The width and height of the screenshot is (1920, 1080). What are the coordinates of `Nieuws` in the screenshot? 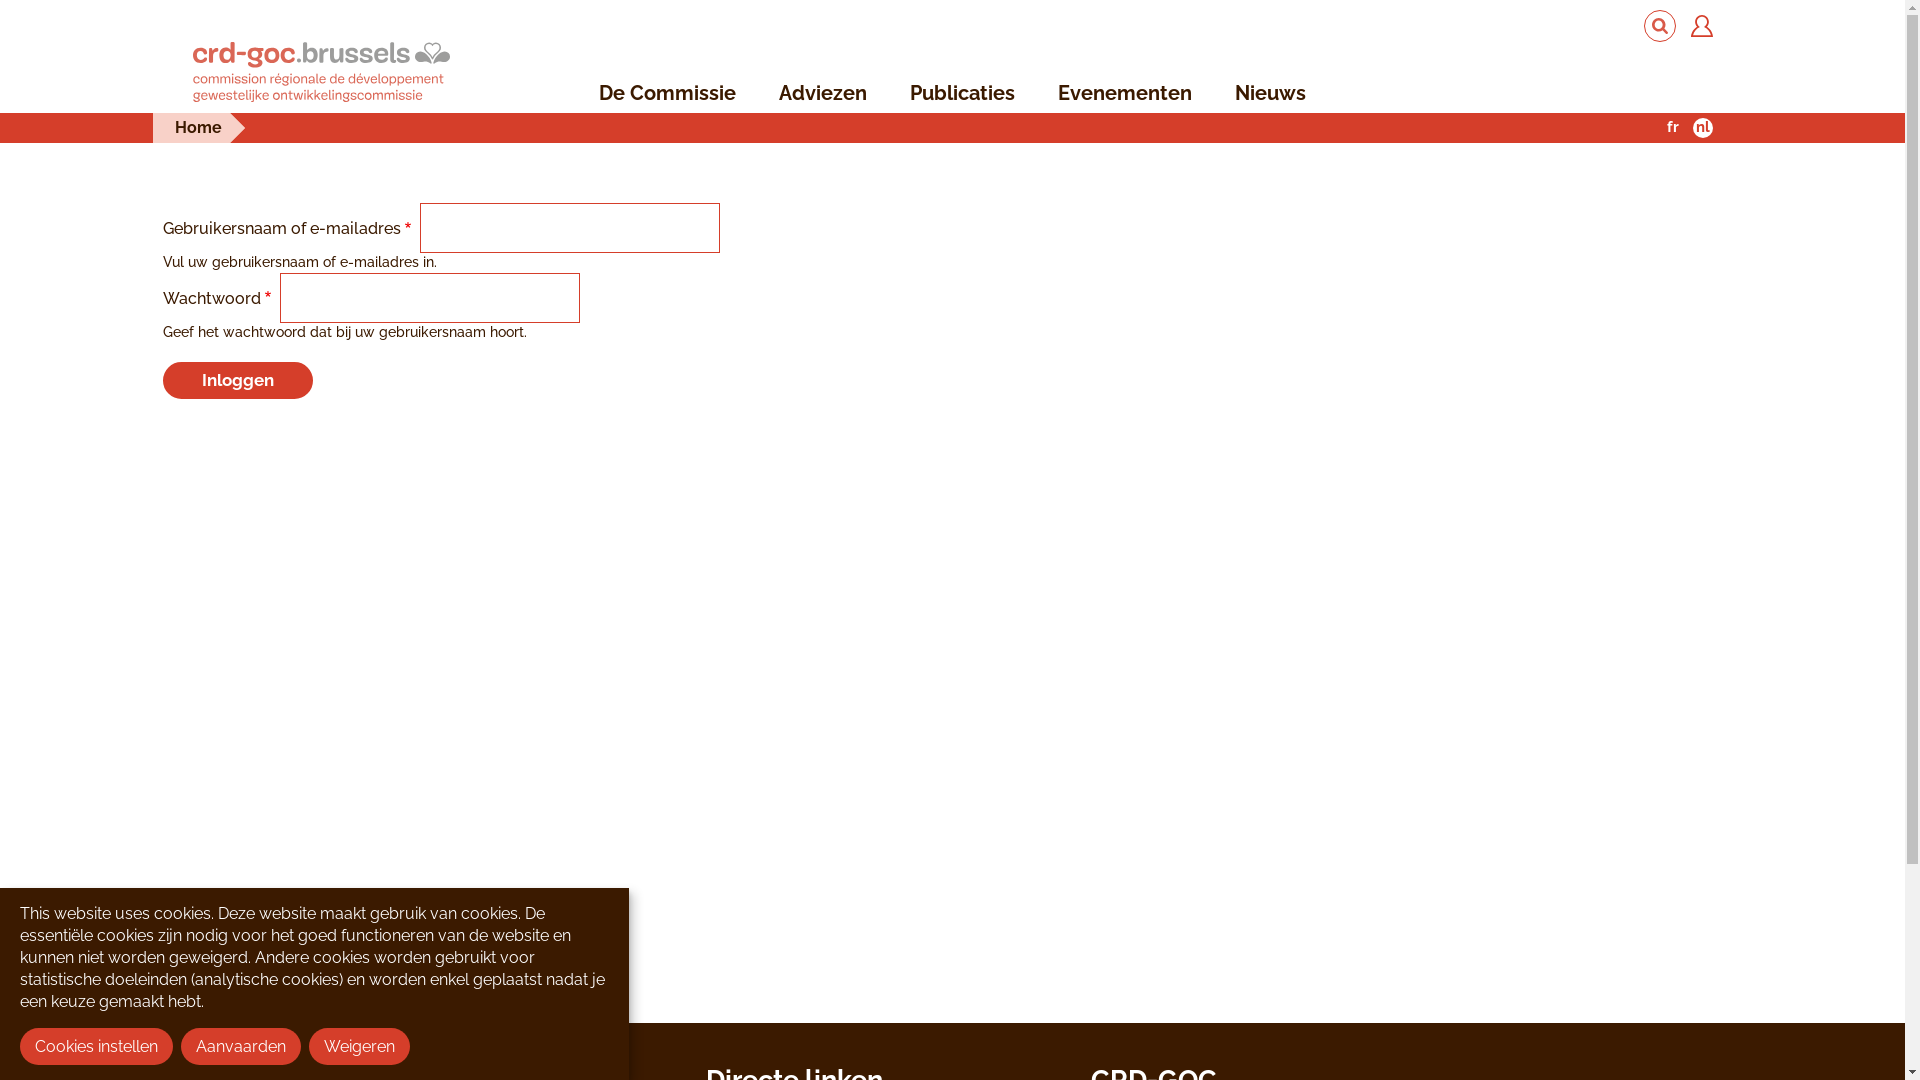 It's located at (1270, 93).